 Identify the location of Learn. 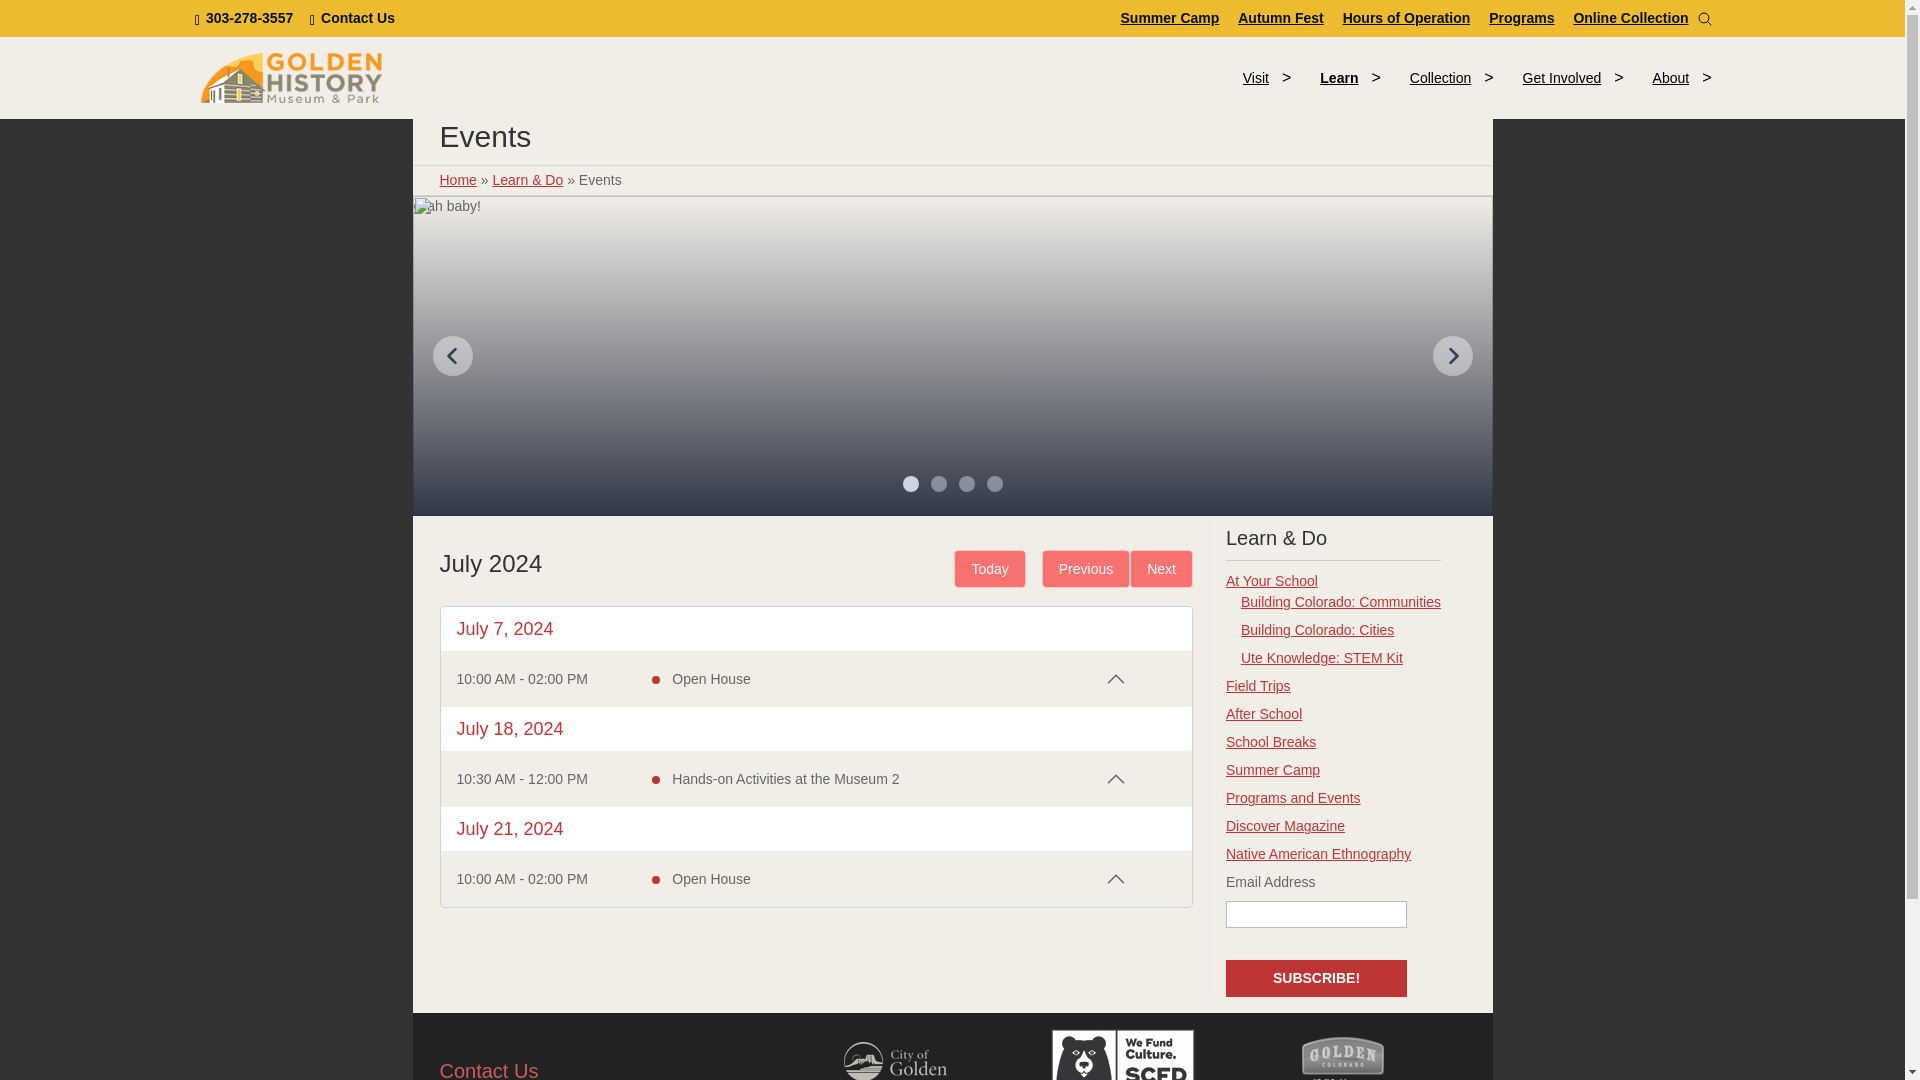
(246, 17).